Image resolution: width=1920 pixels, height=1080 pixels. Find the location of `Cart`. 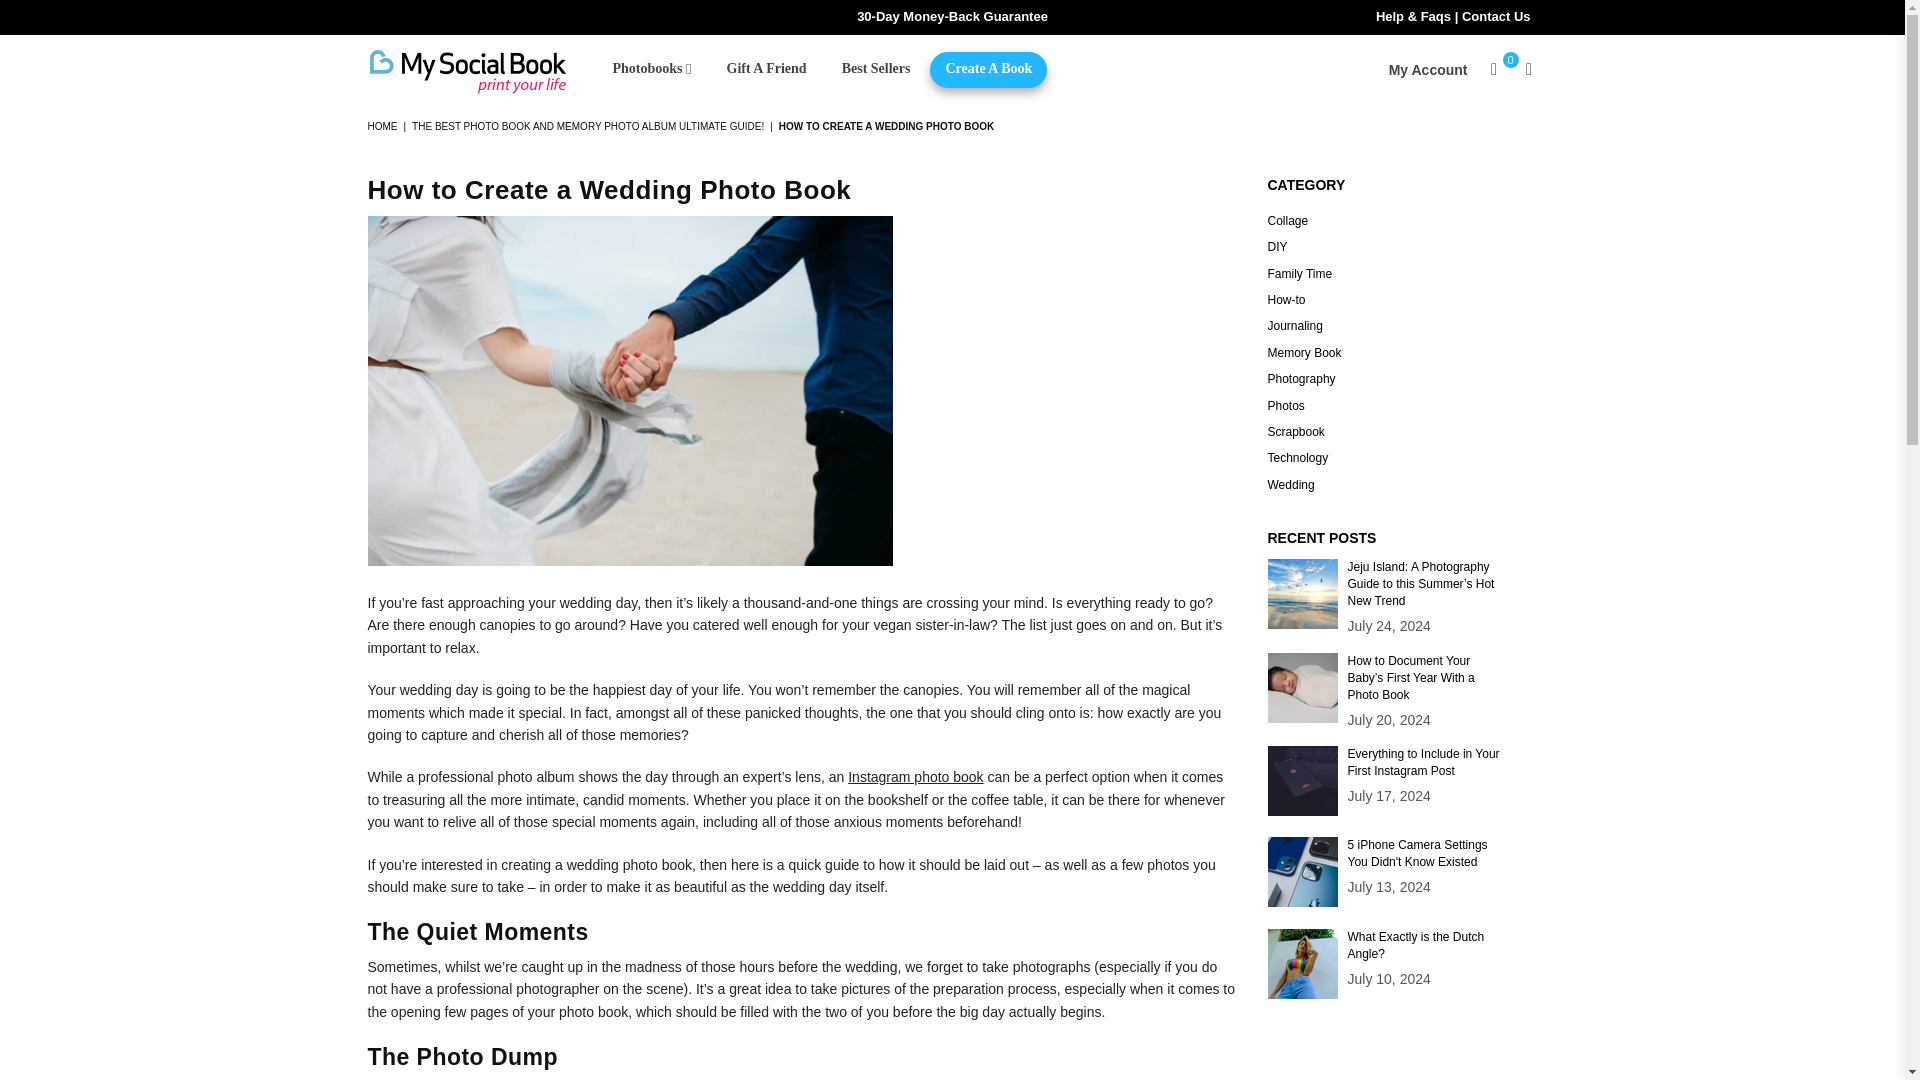

Cart is located at coordinates (1494, 70).